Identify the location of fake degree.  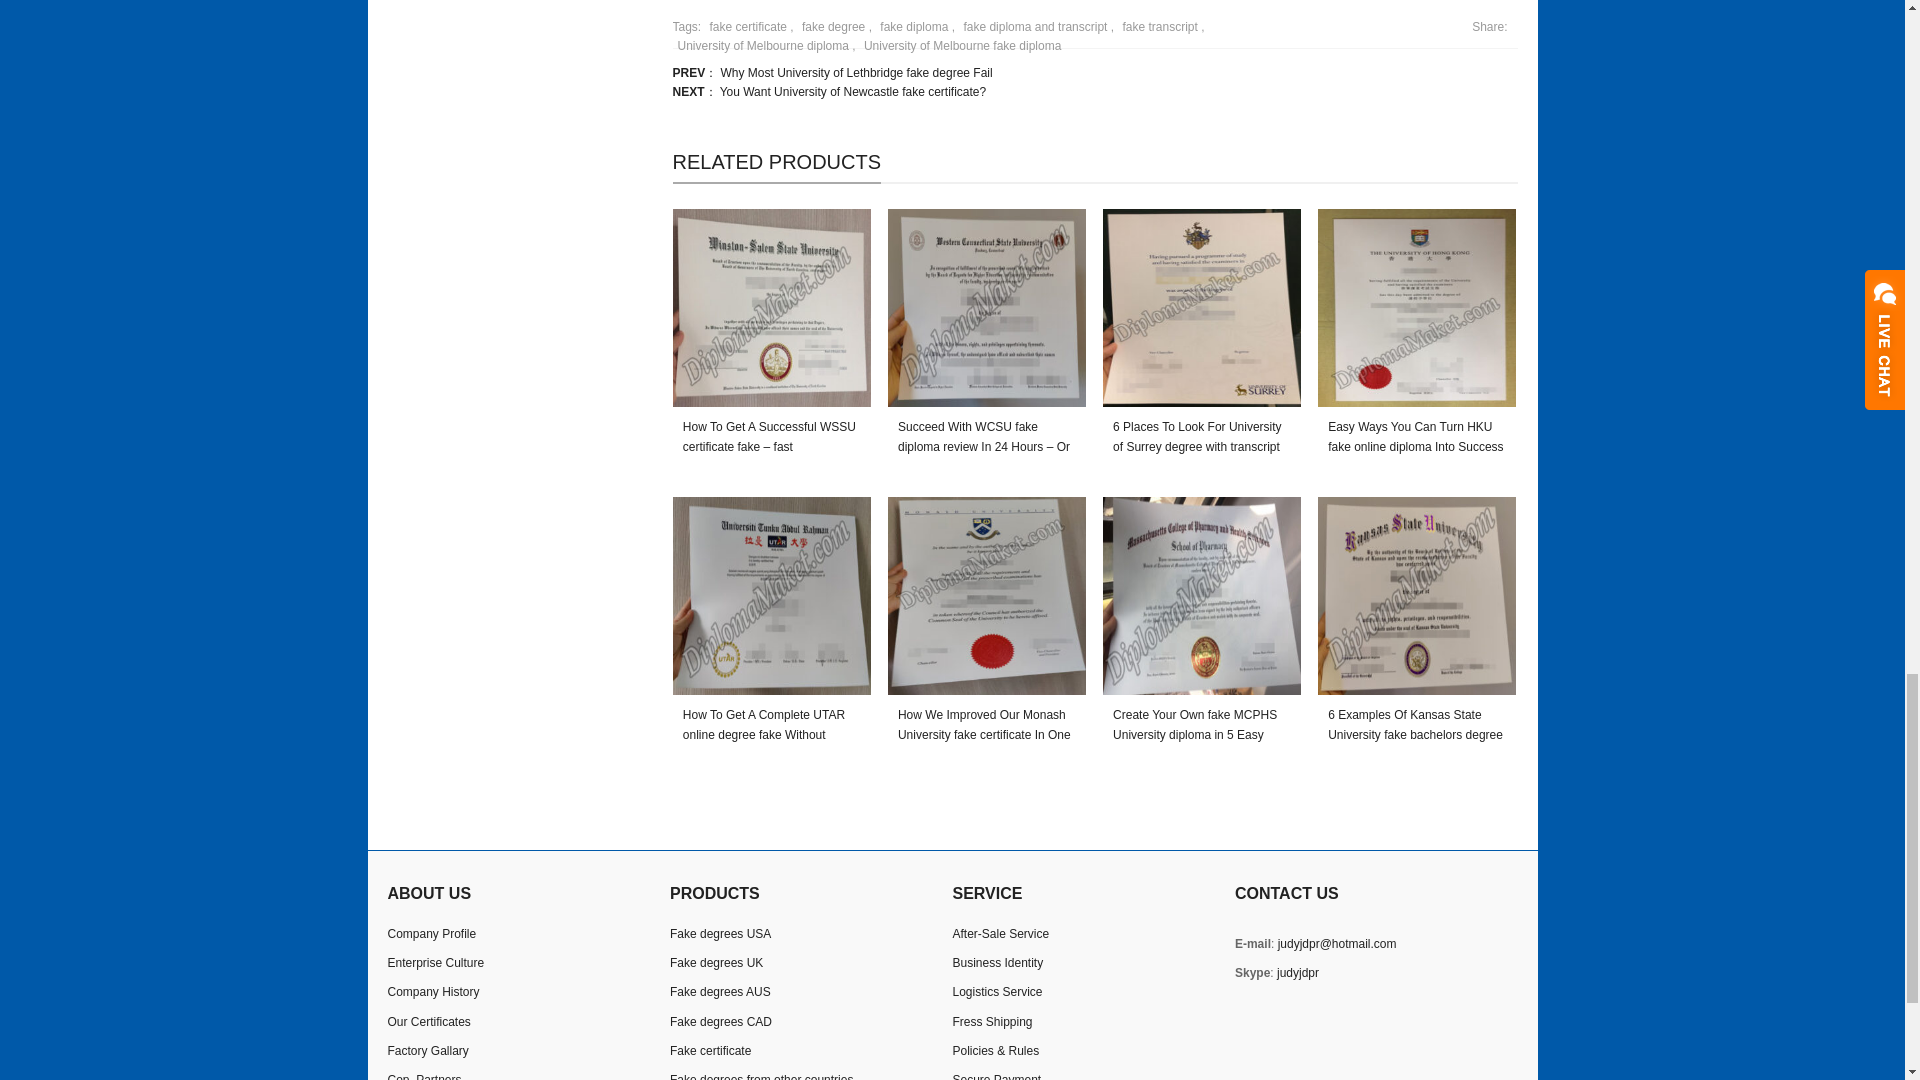
(830, 26).